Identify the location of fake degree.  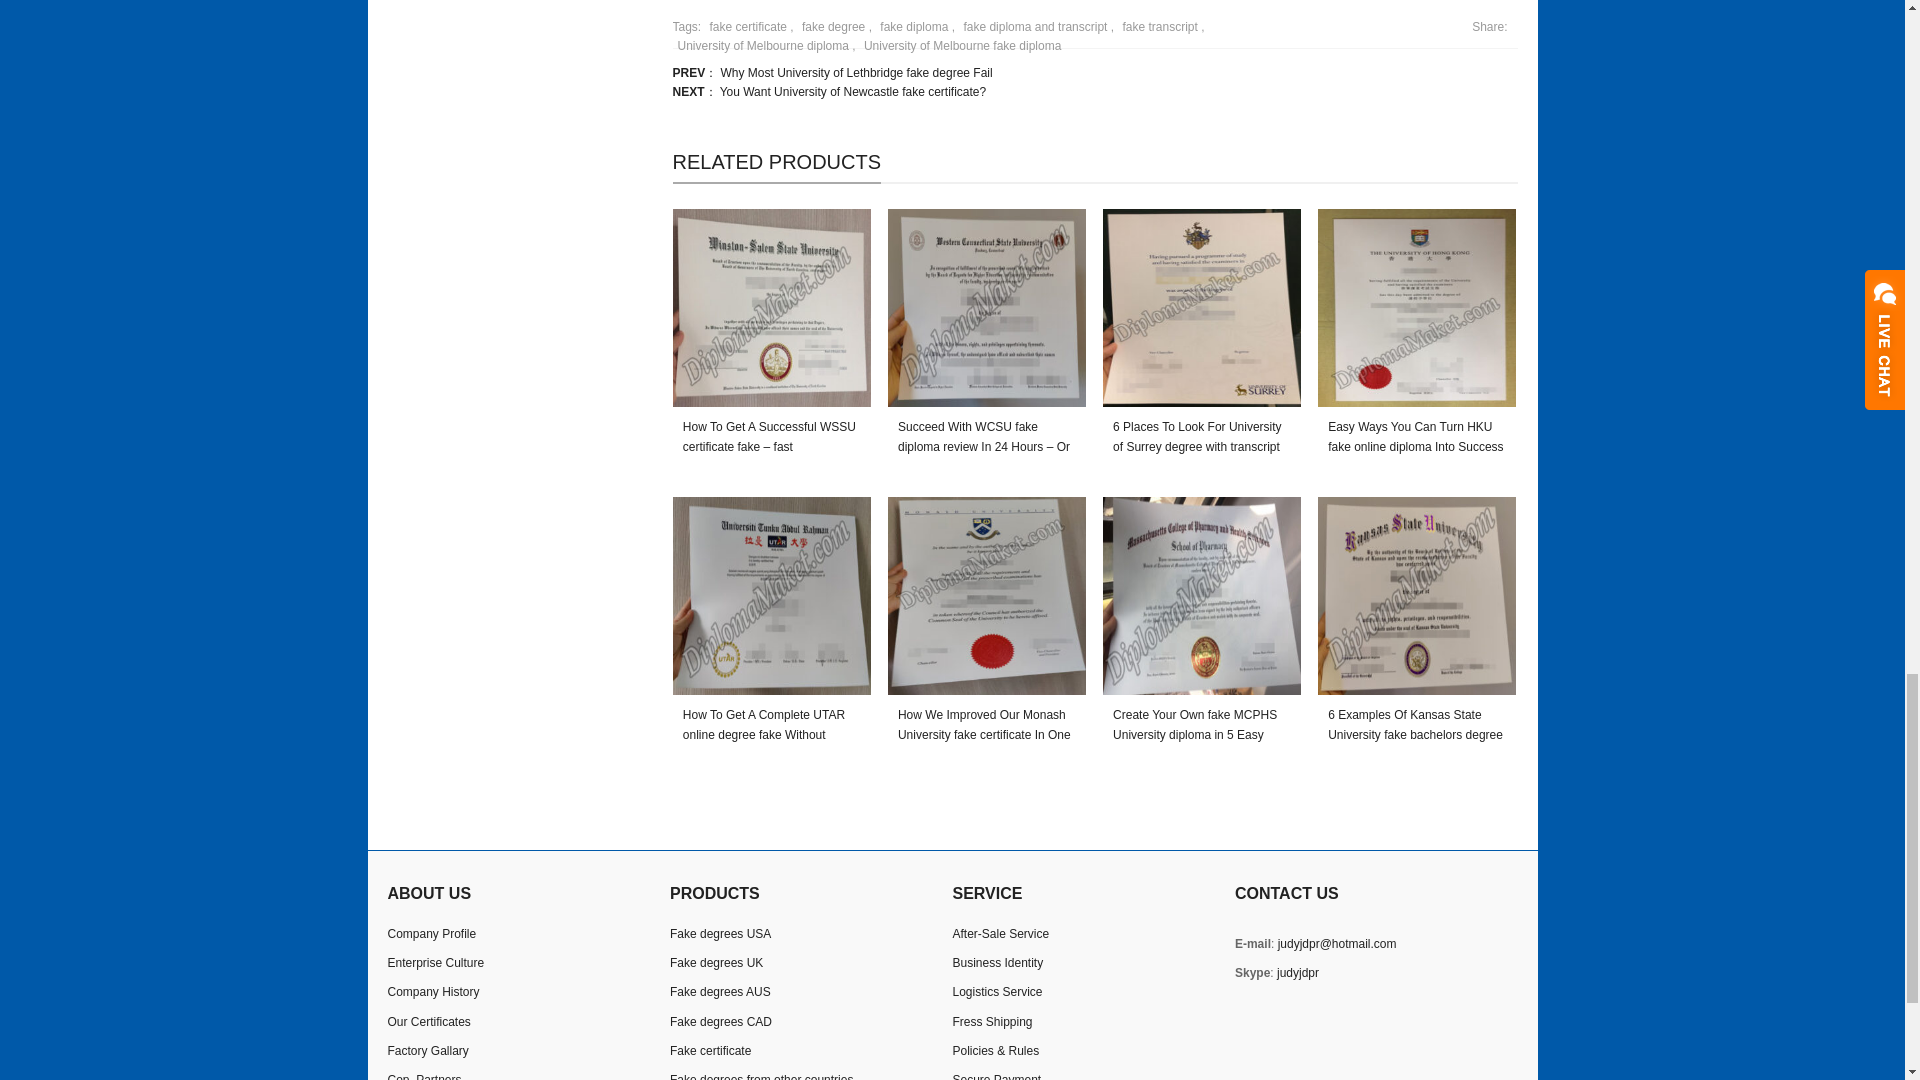
(830, 26).